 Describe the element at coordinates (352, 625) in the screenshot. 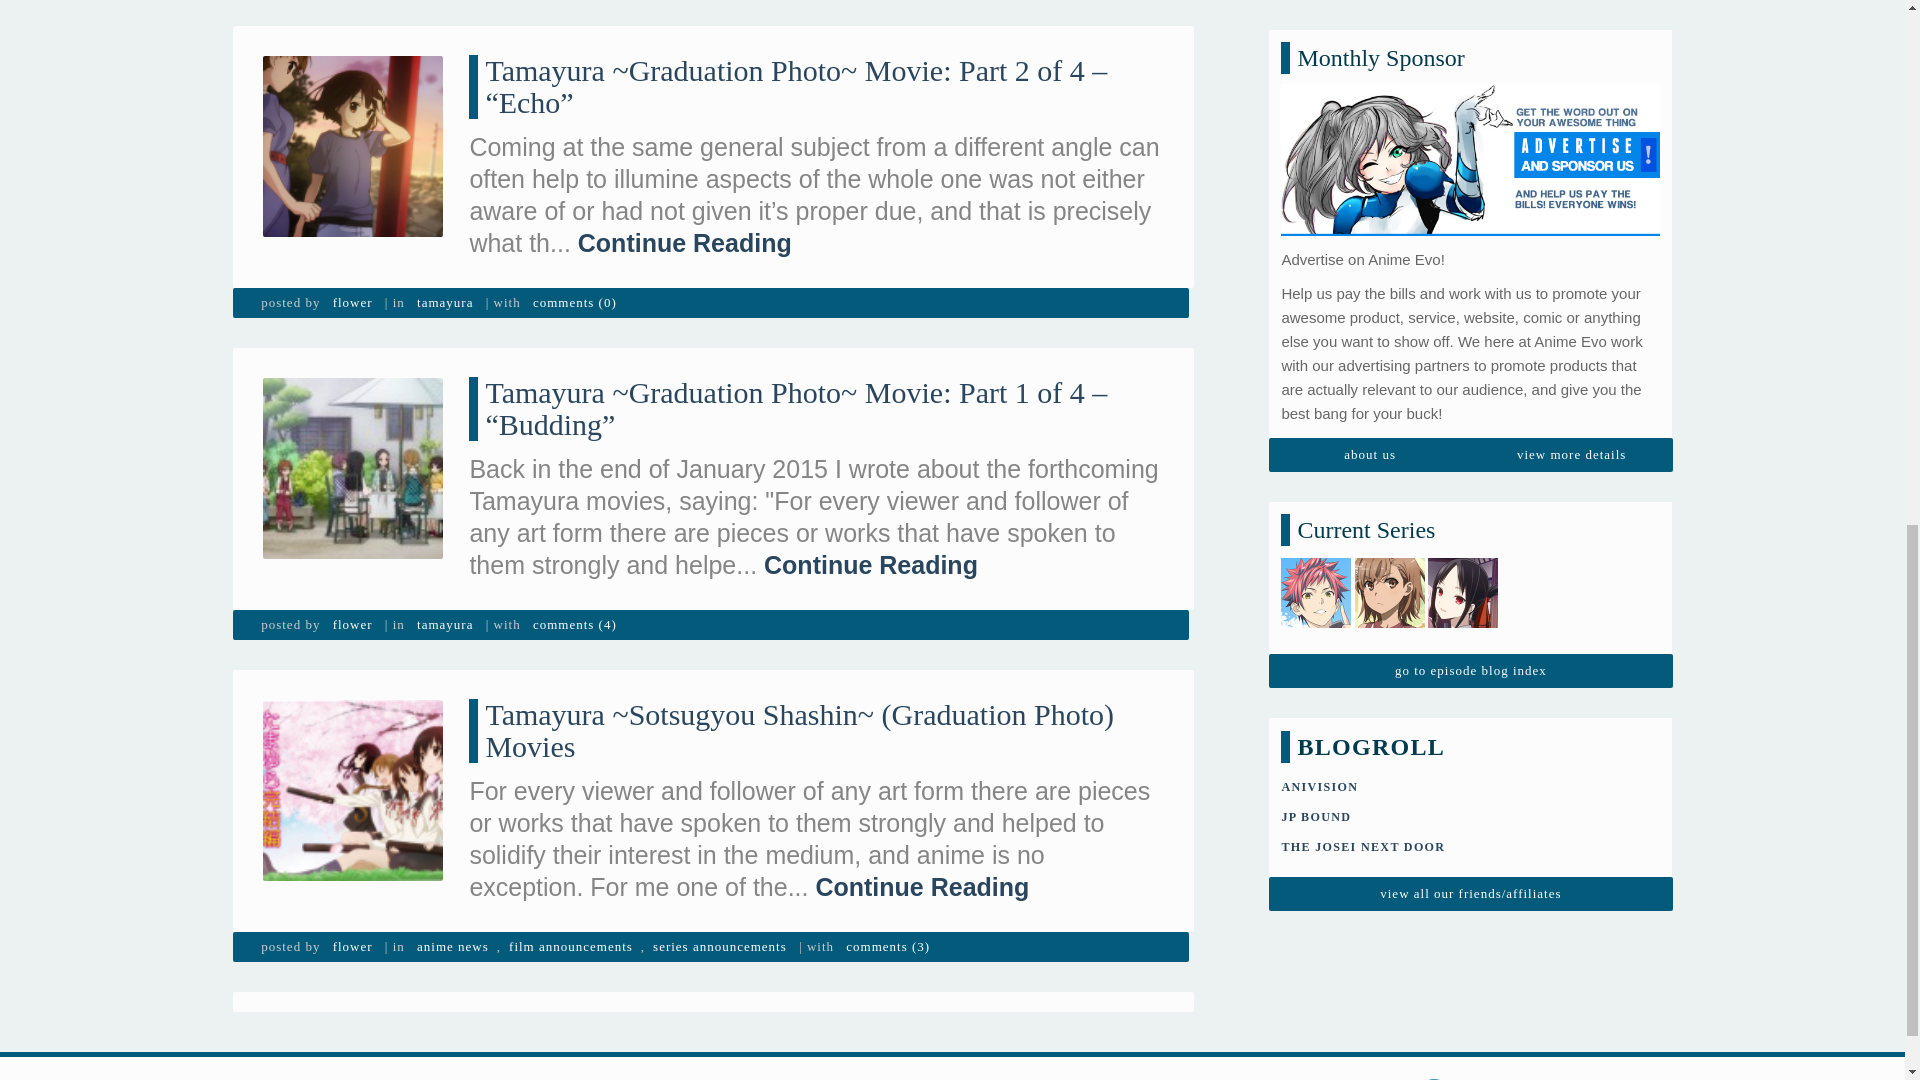

I see `Posts by Flower` at that location.